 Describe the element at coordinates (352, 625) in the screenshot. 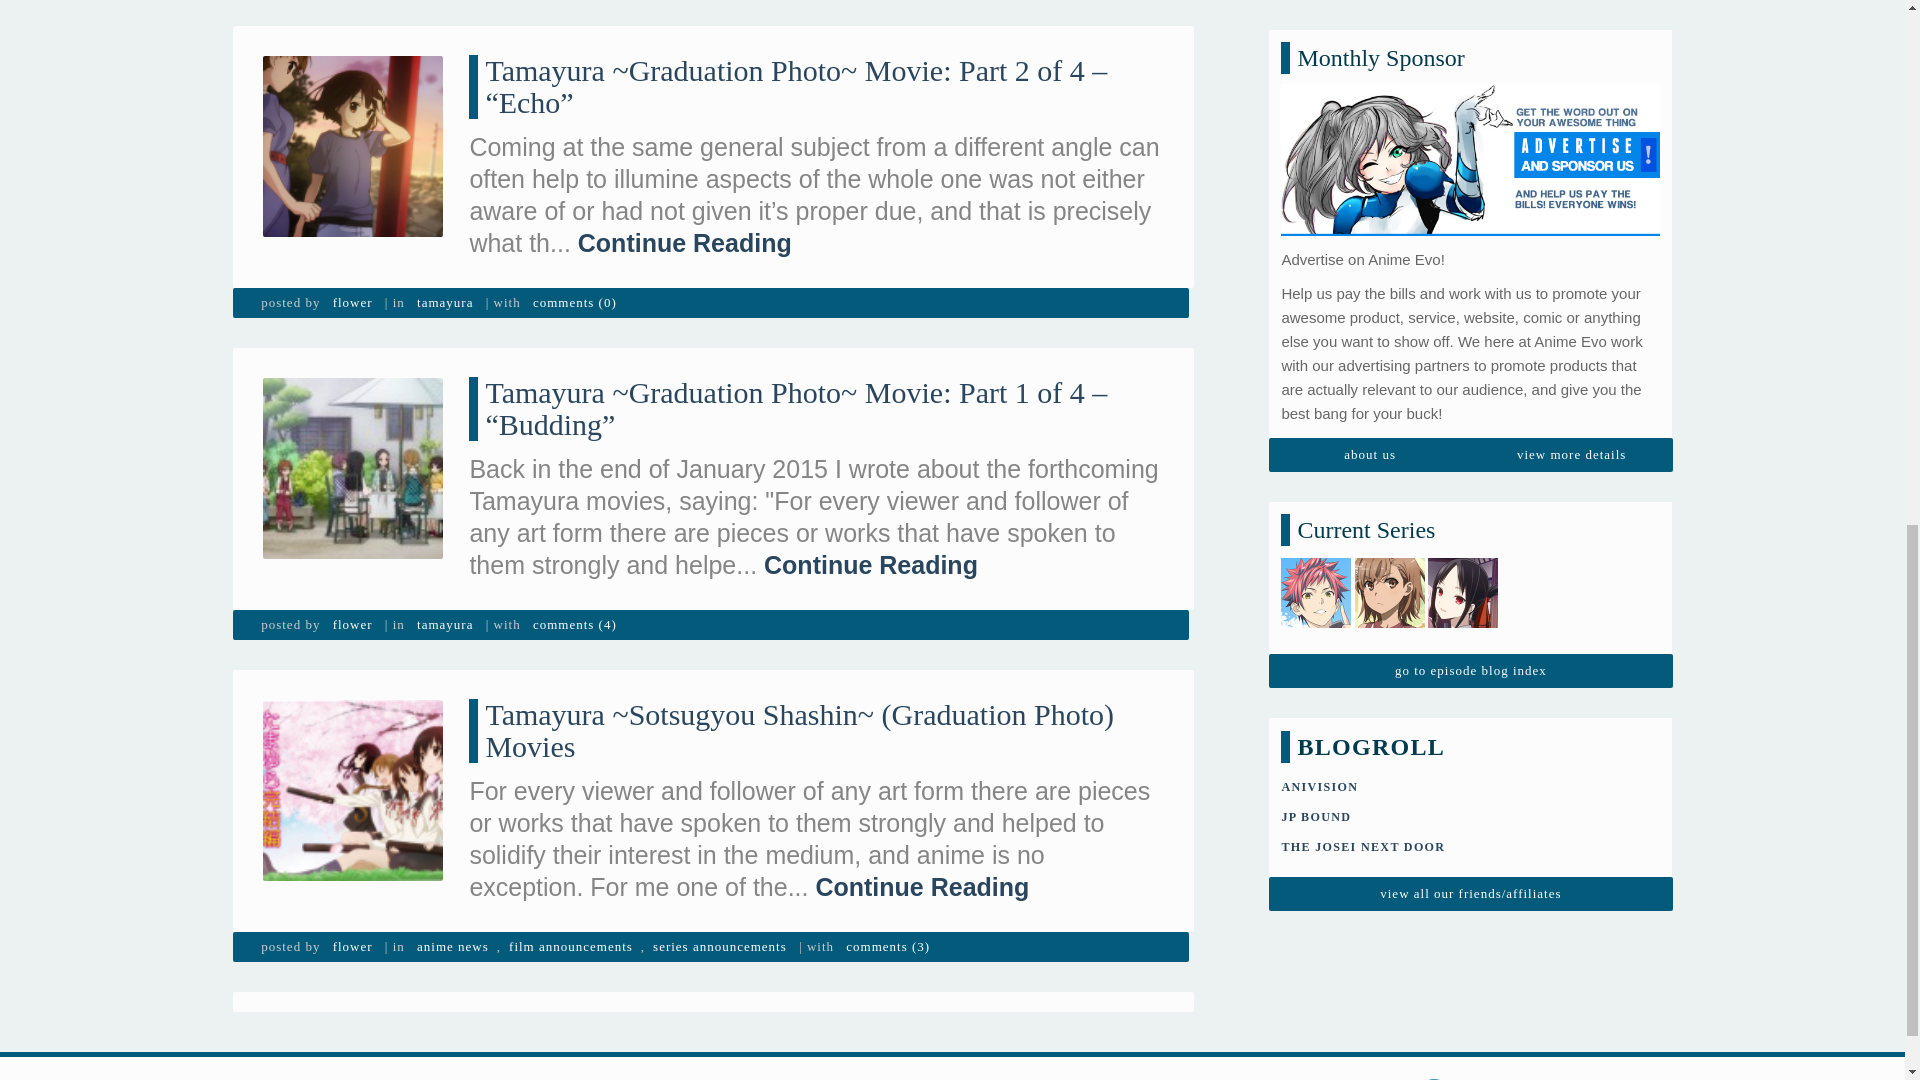

I see `Posts by Flower` at that location.